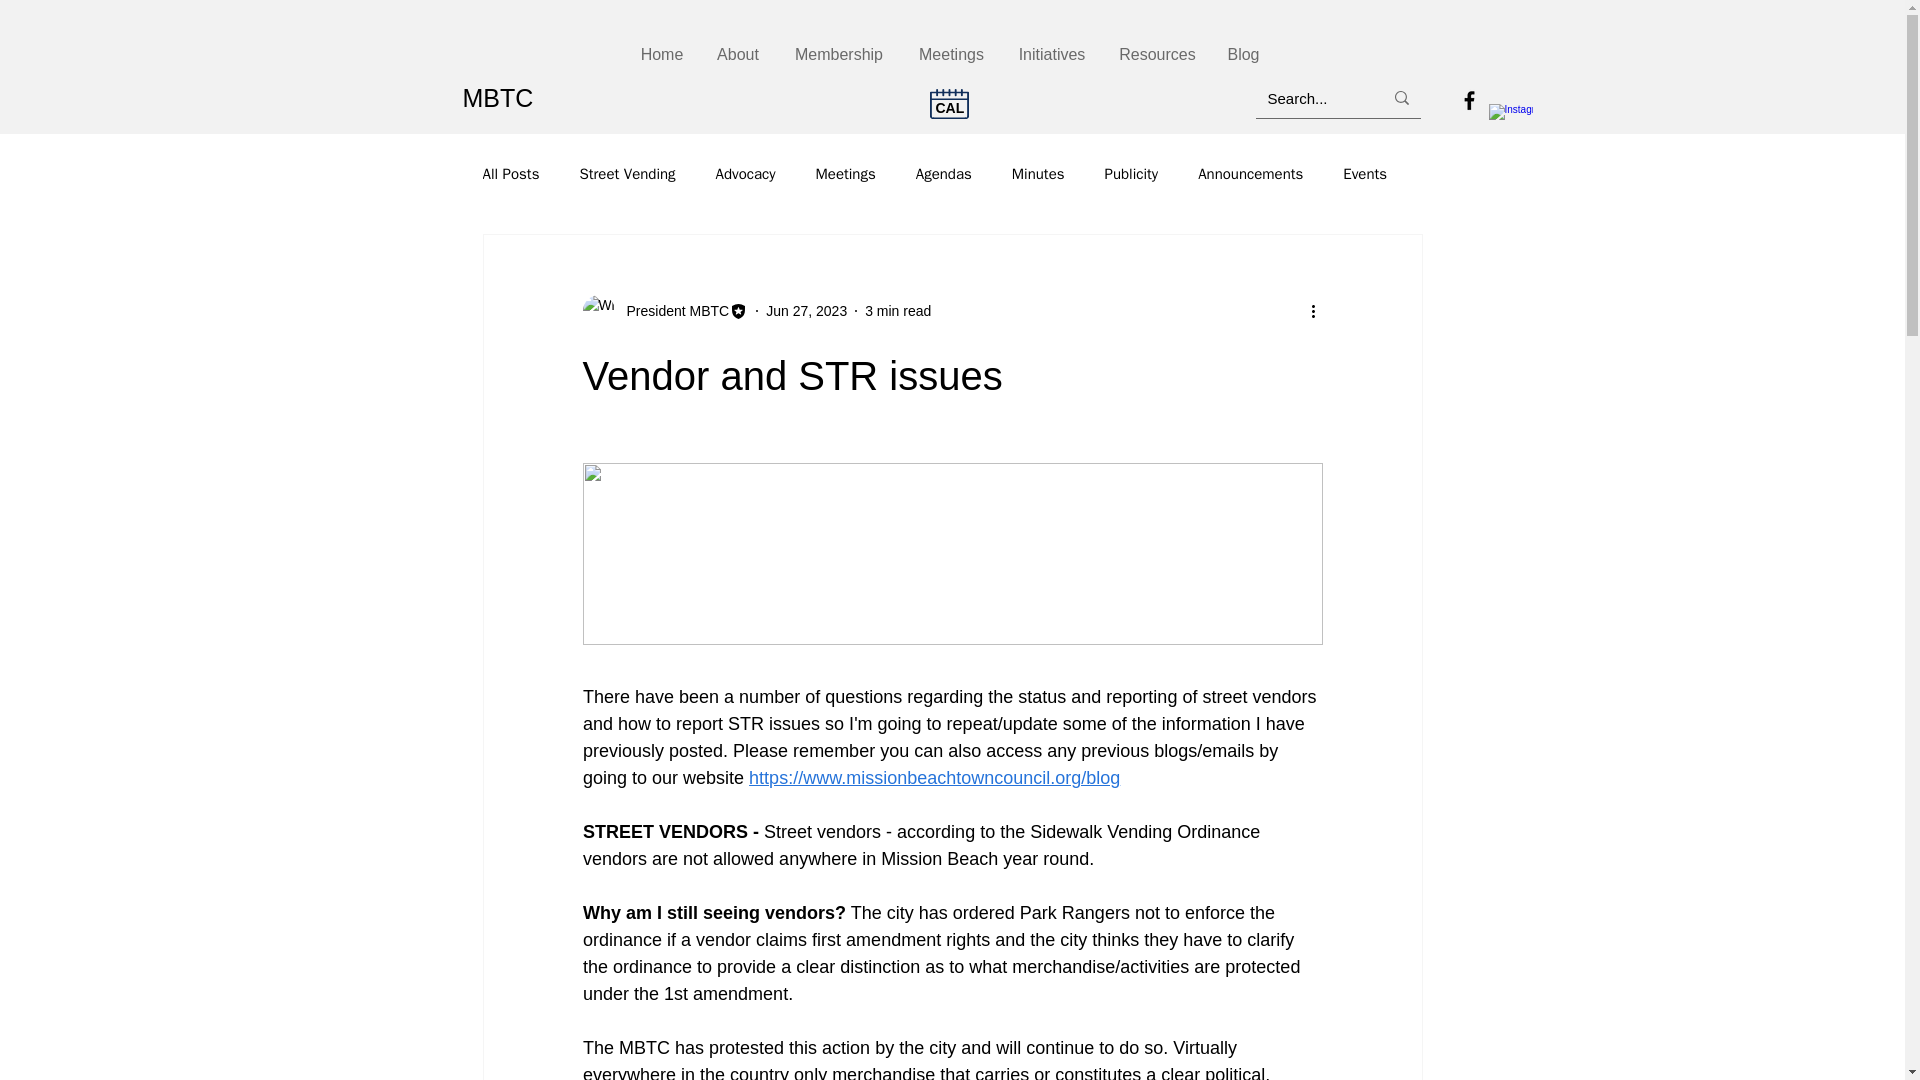 The image size is (1920, 1080). What do you see at coordinates (672, 310) in the screenshot?
I see `President MBTC` at bounding box center [672, 310].